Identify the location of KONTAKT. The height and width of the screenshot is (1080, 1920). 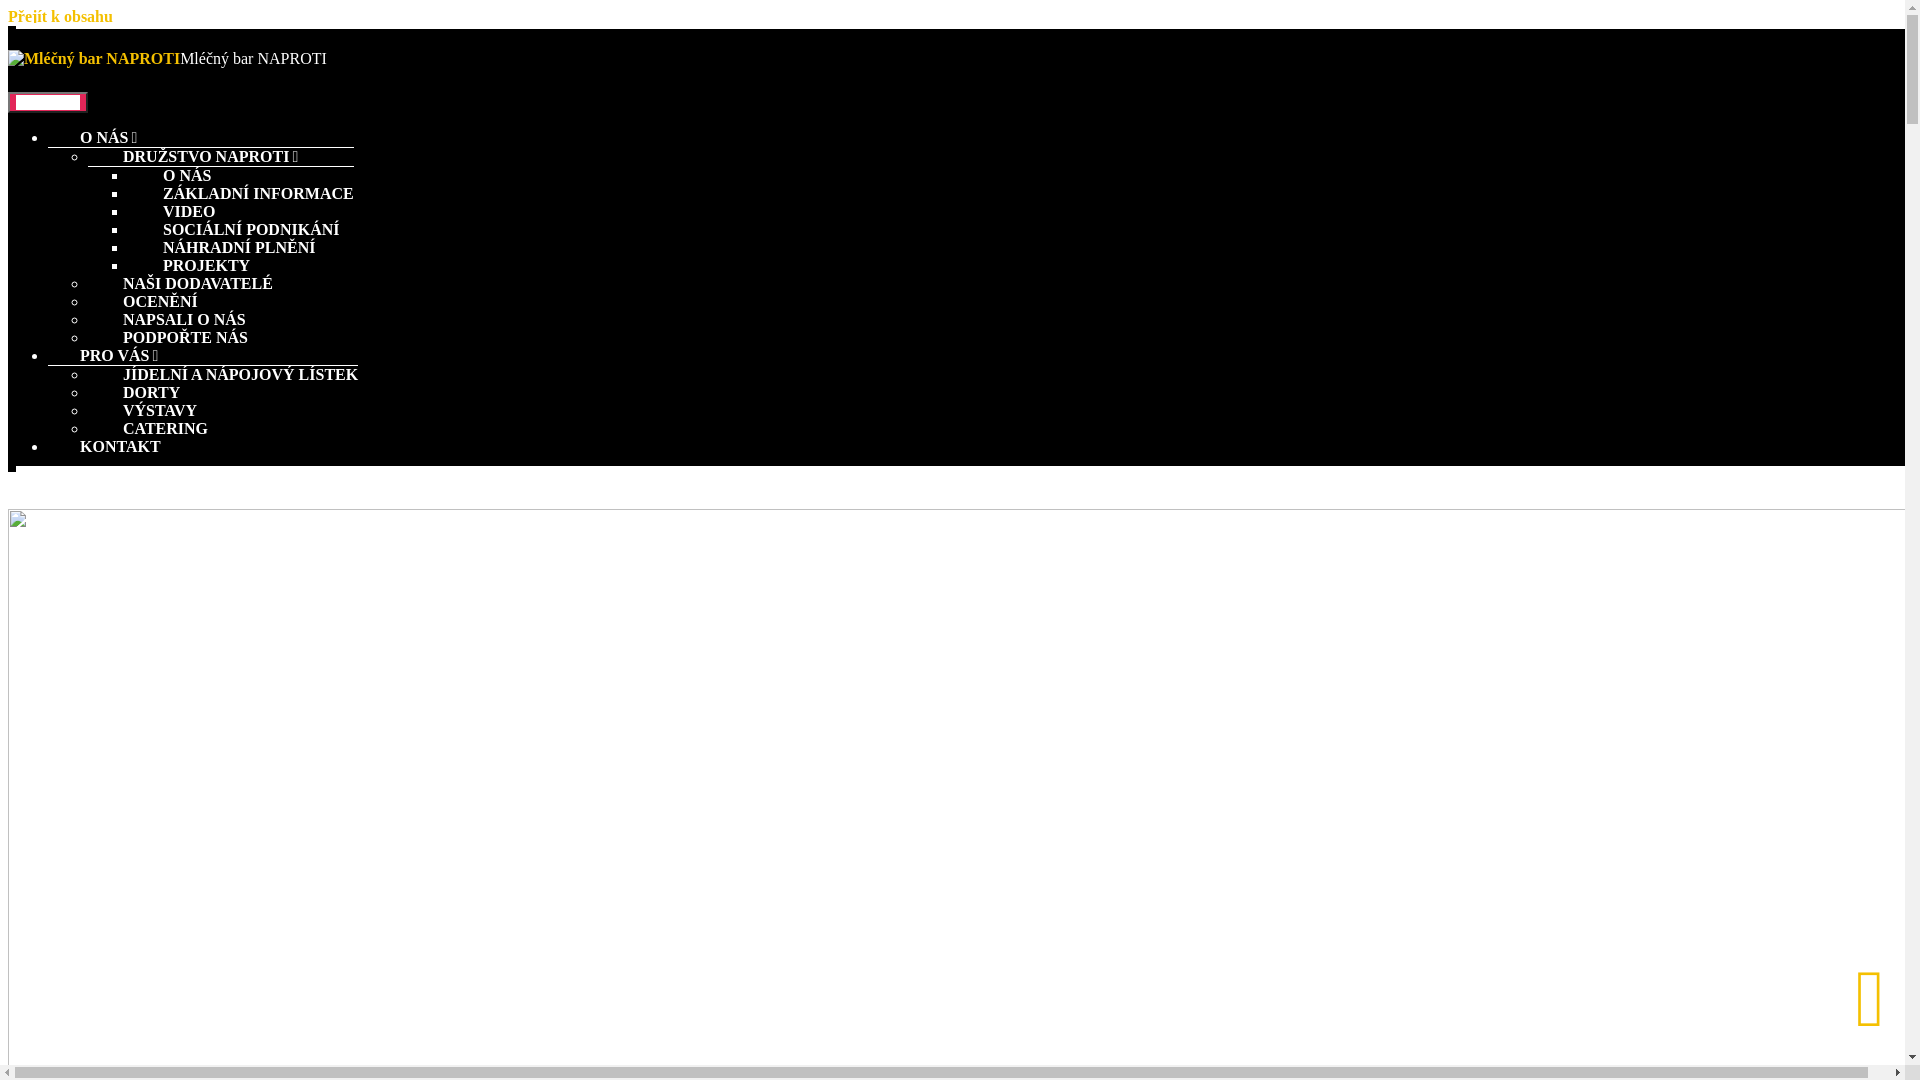
(120, 446).